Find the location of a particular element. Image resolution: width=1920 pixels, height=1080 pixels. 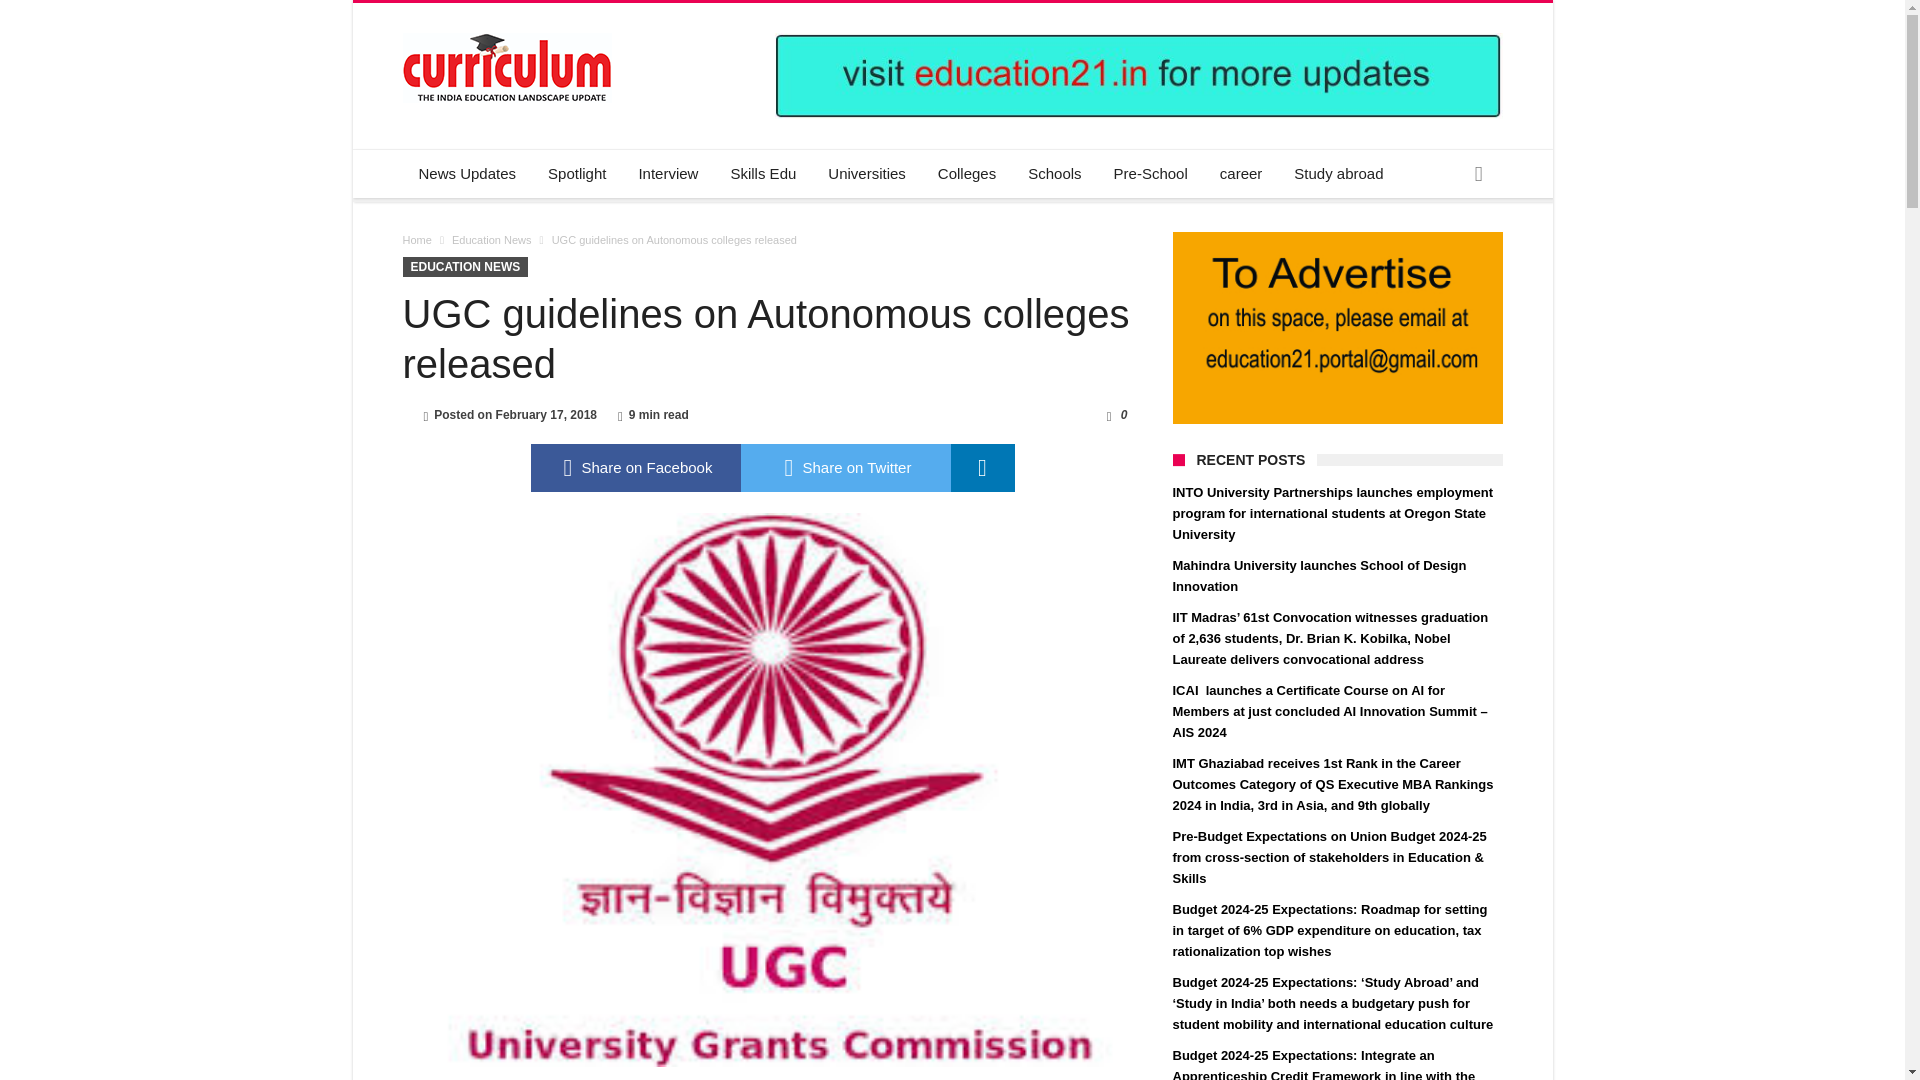

Schools is located at coordinates (1054, 174).